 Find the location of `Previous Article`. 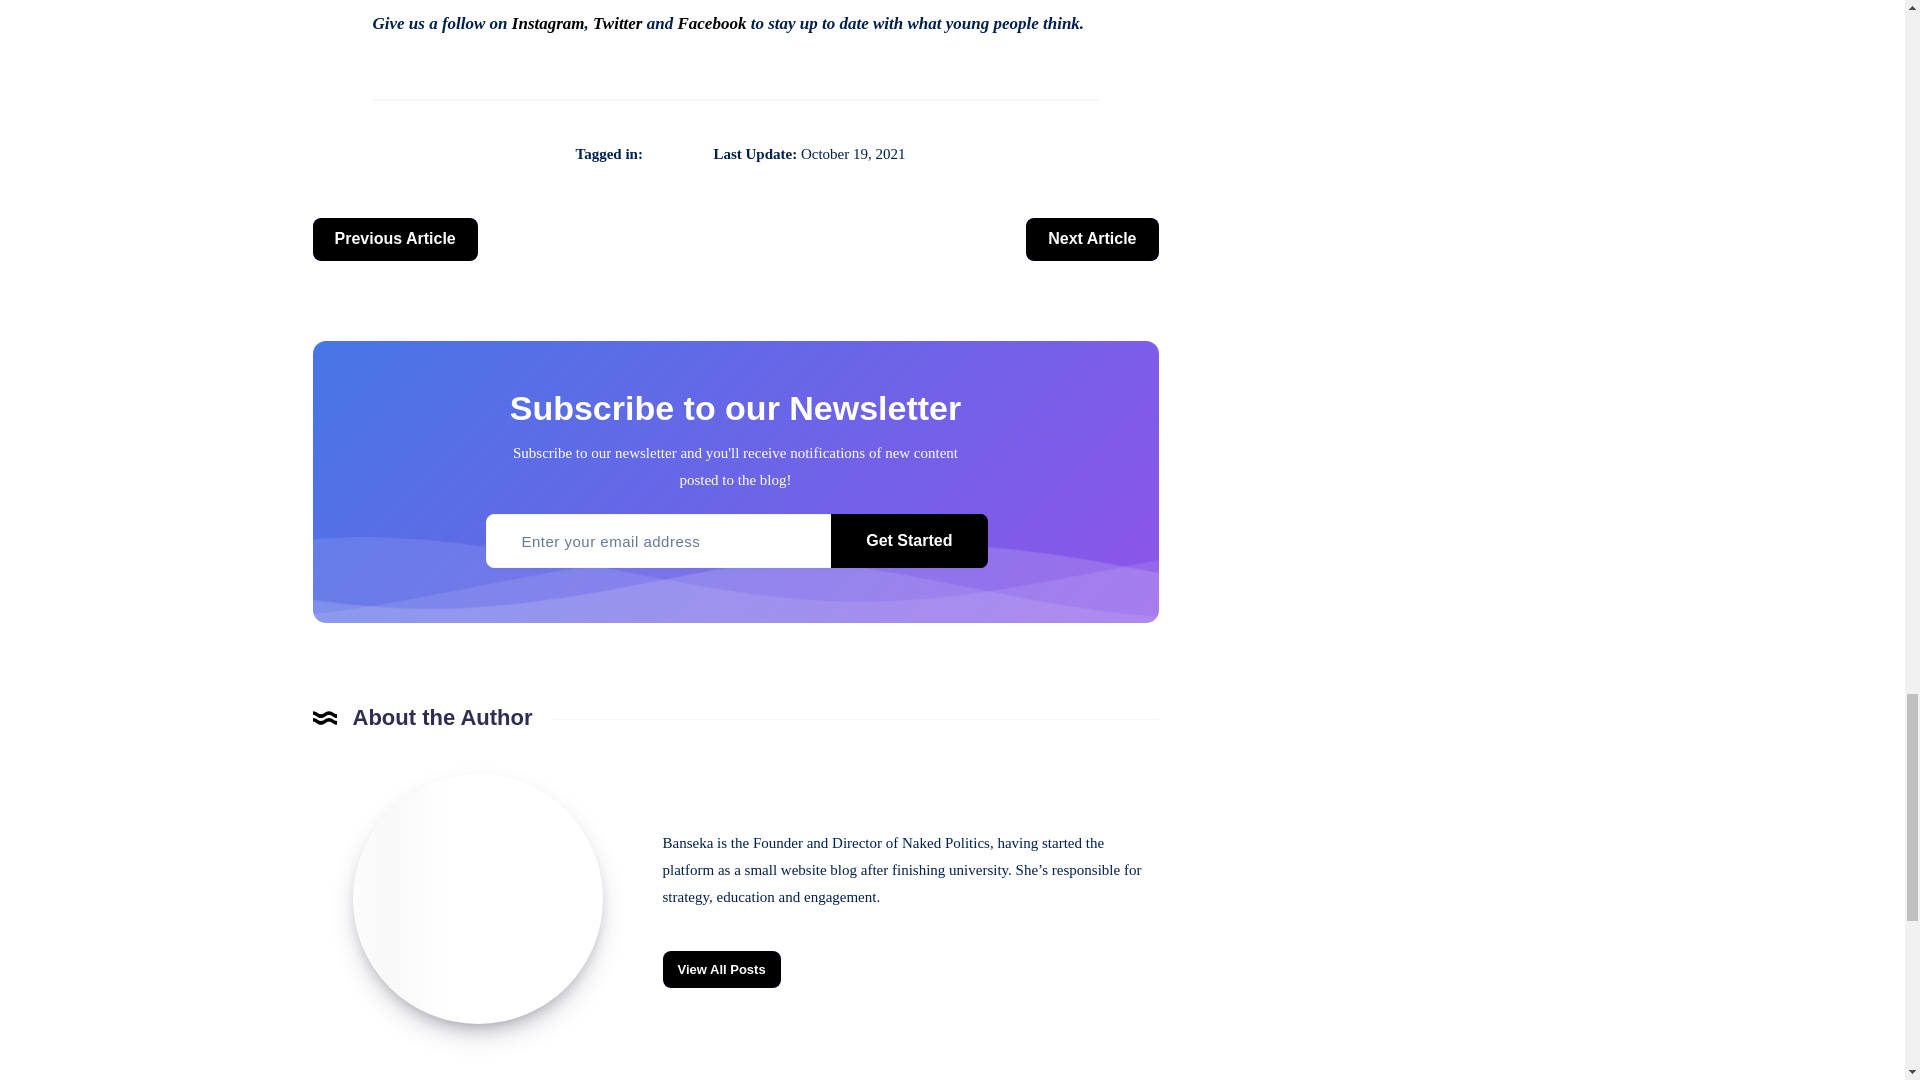

Previous Article is located at coordinates (394, 240).